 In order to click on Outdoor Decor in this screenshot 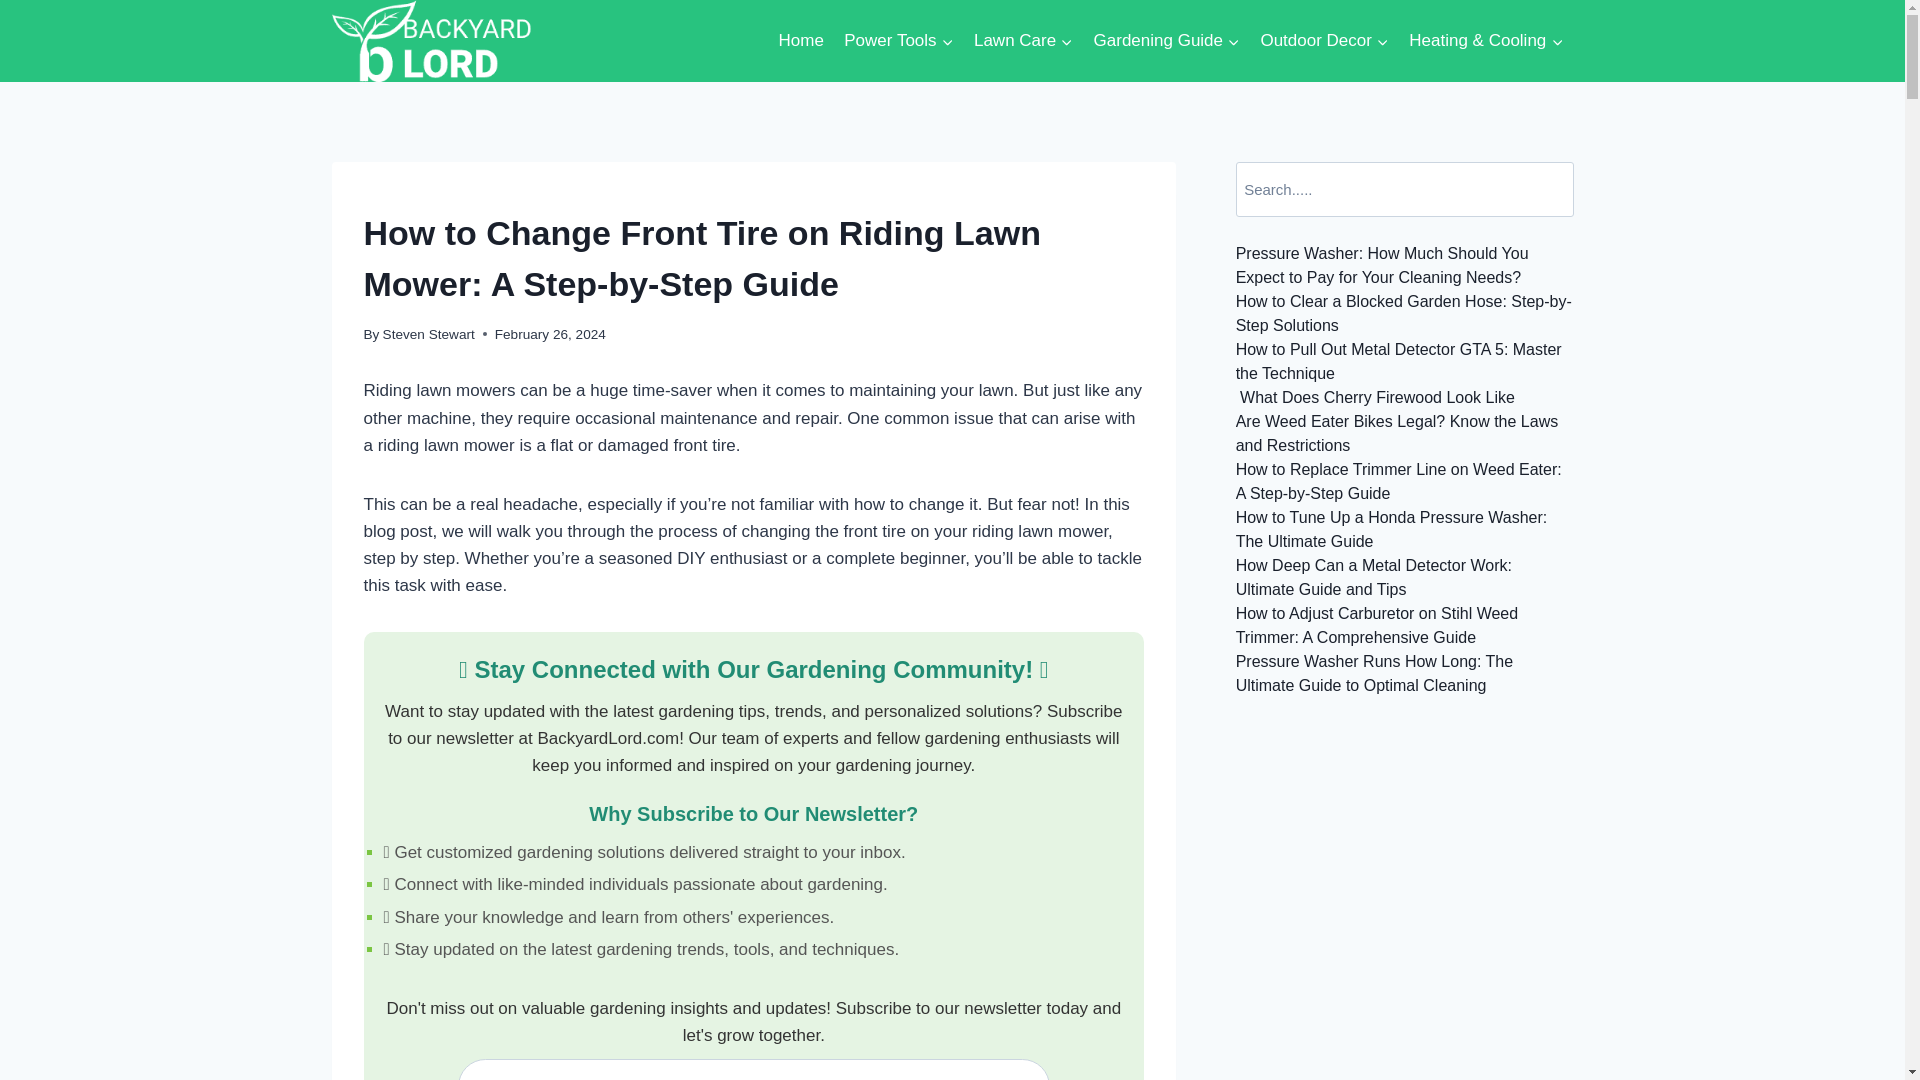, I will do `click(1324, 40)`.